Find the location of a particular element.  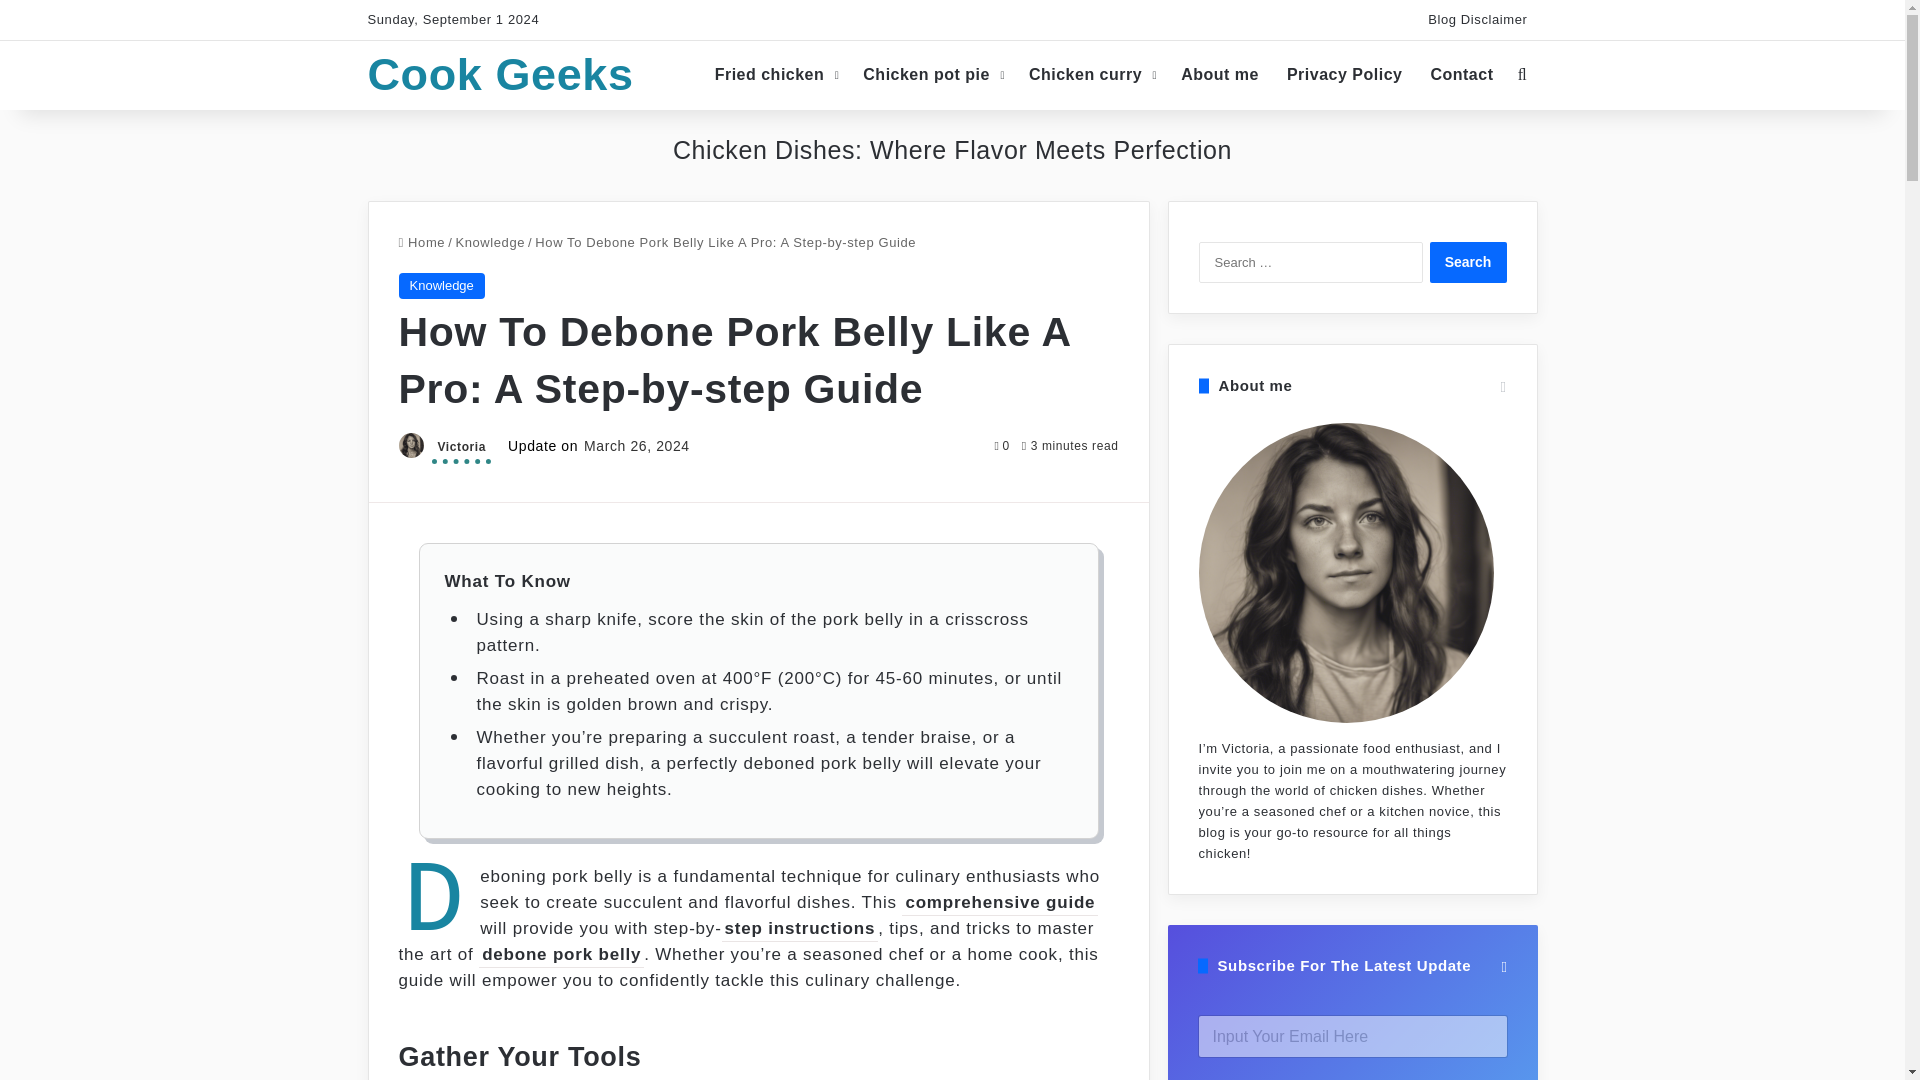

Blog Disclaimer is located at coordinates (1478, 20).